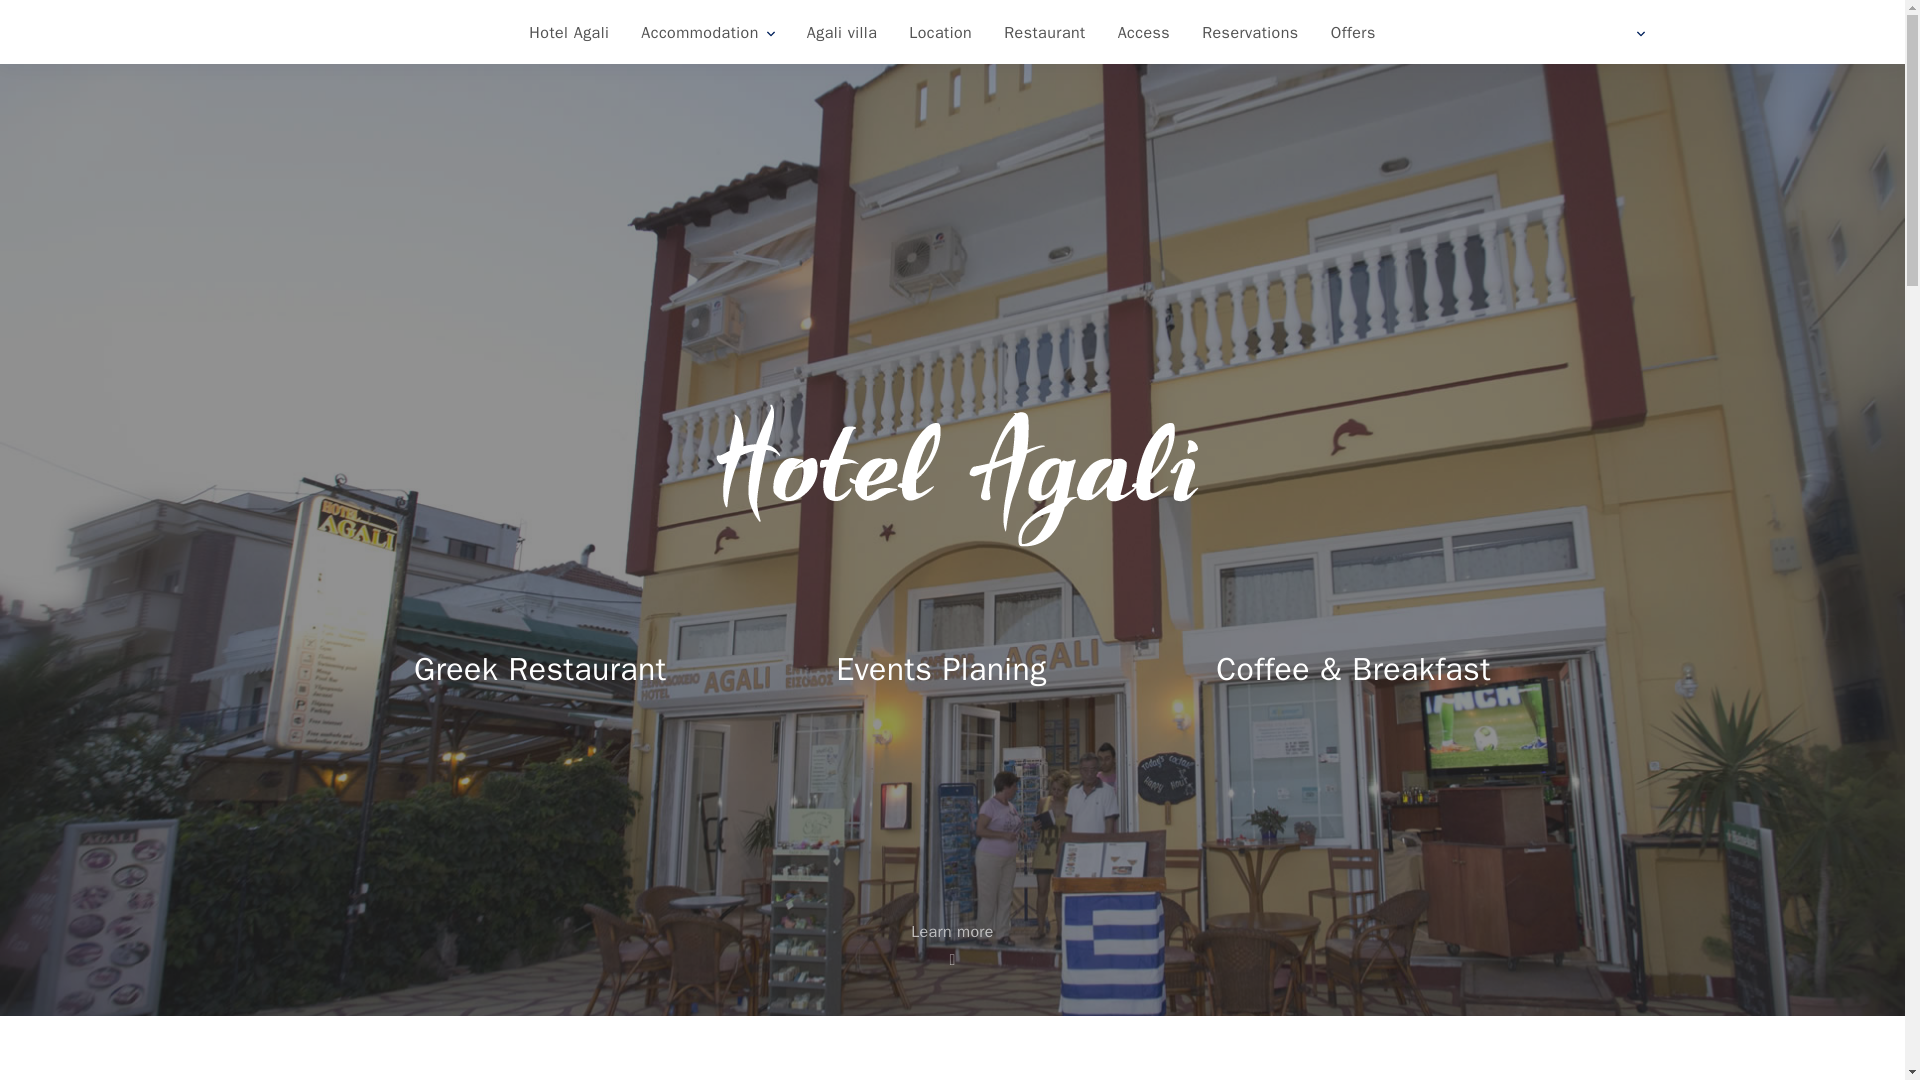 The width and height of the screenshot is (1920, 1080). Describe the element at coordinates (1250, 34) in the screenshot. I see `Reservations` at that location.